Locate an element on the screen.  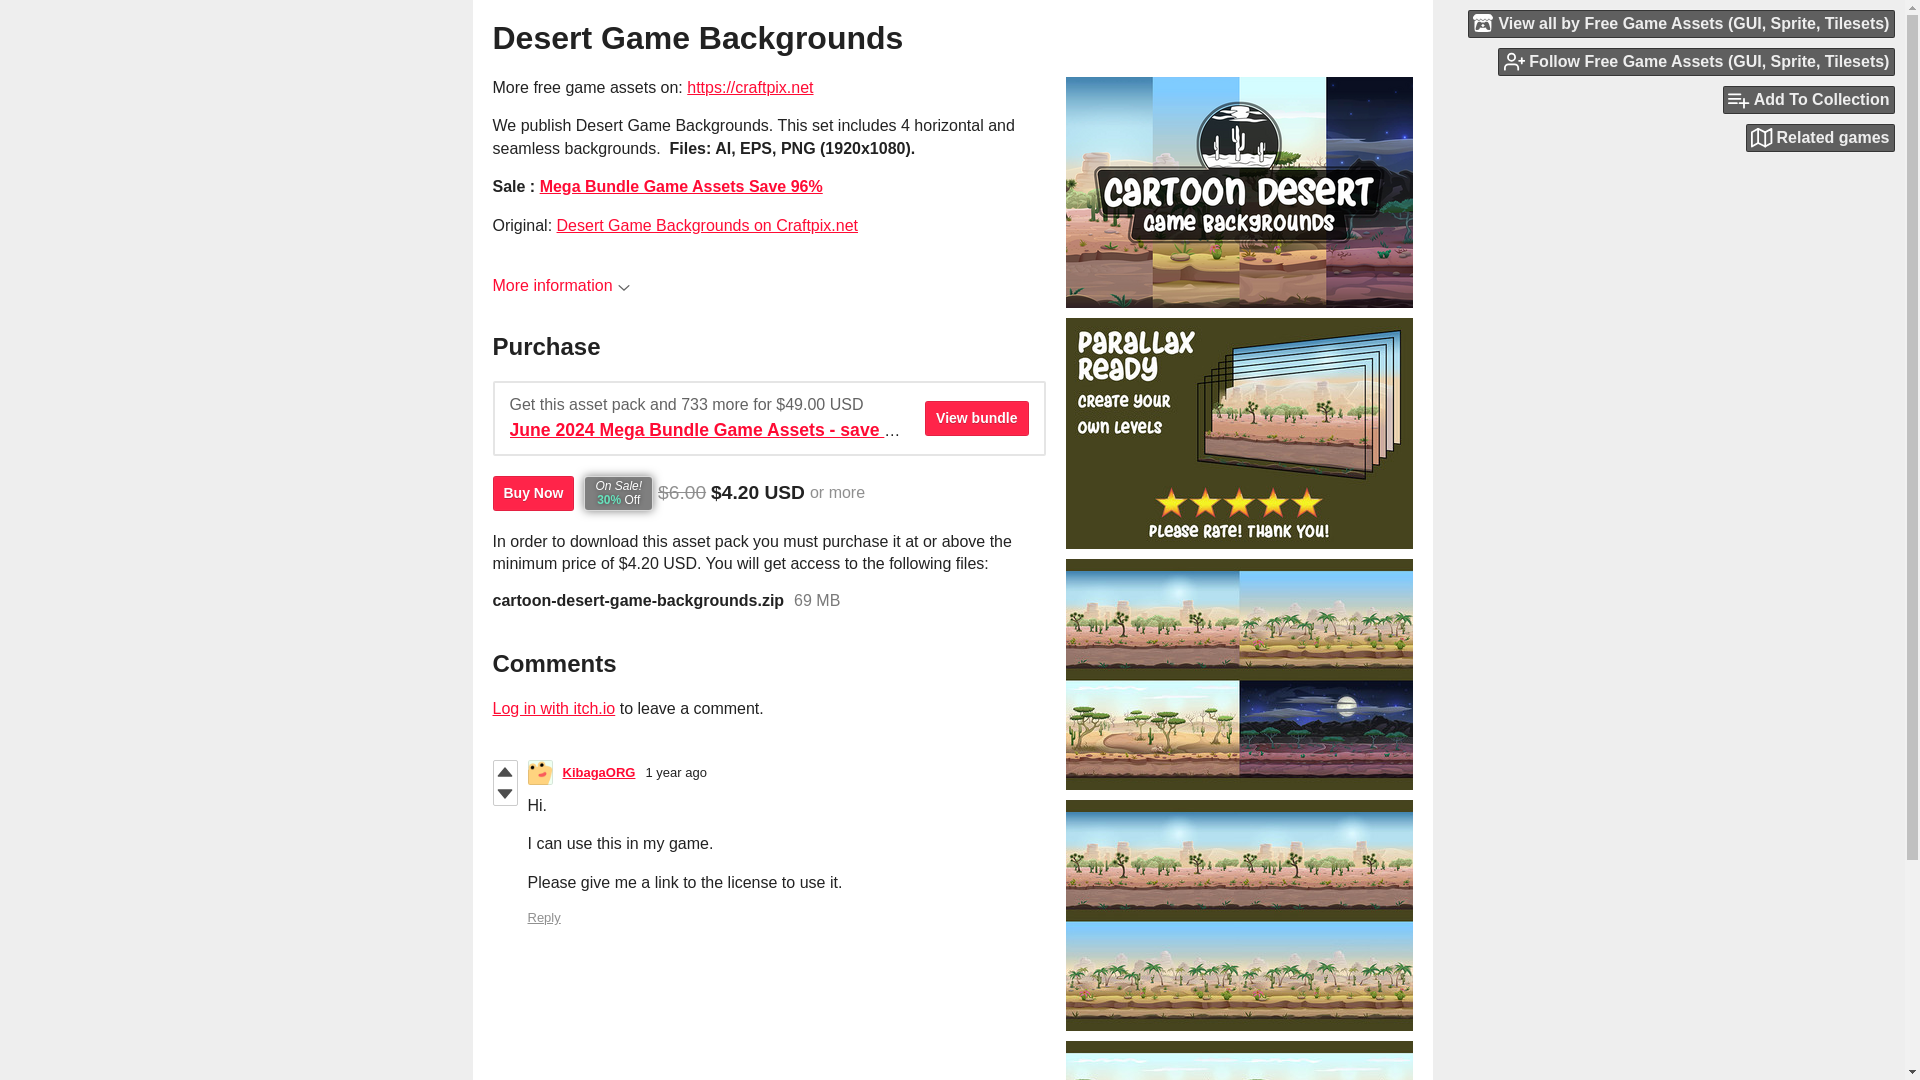
Vote down is located at coordinates (504, 794).